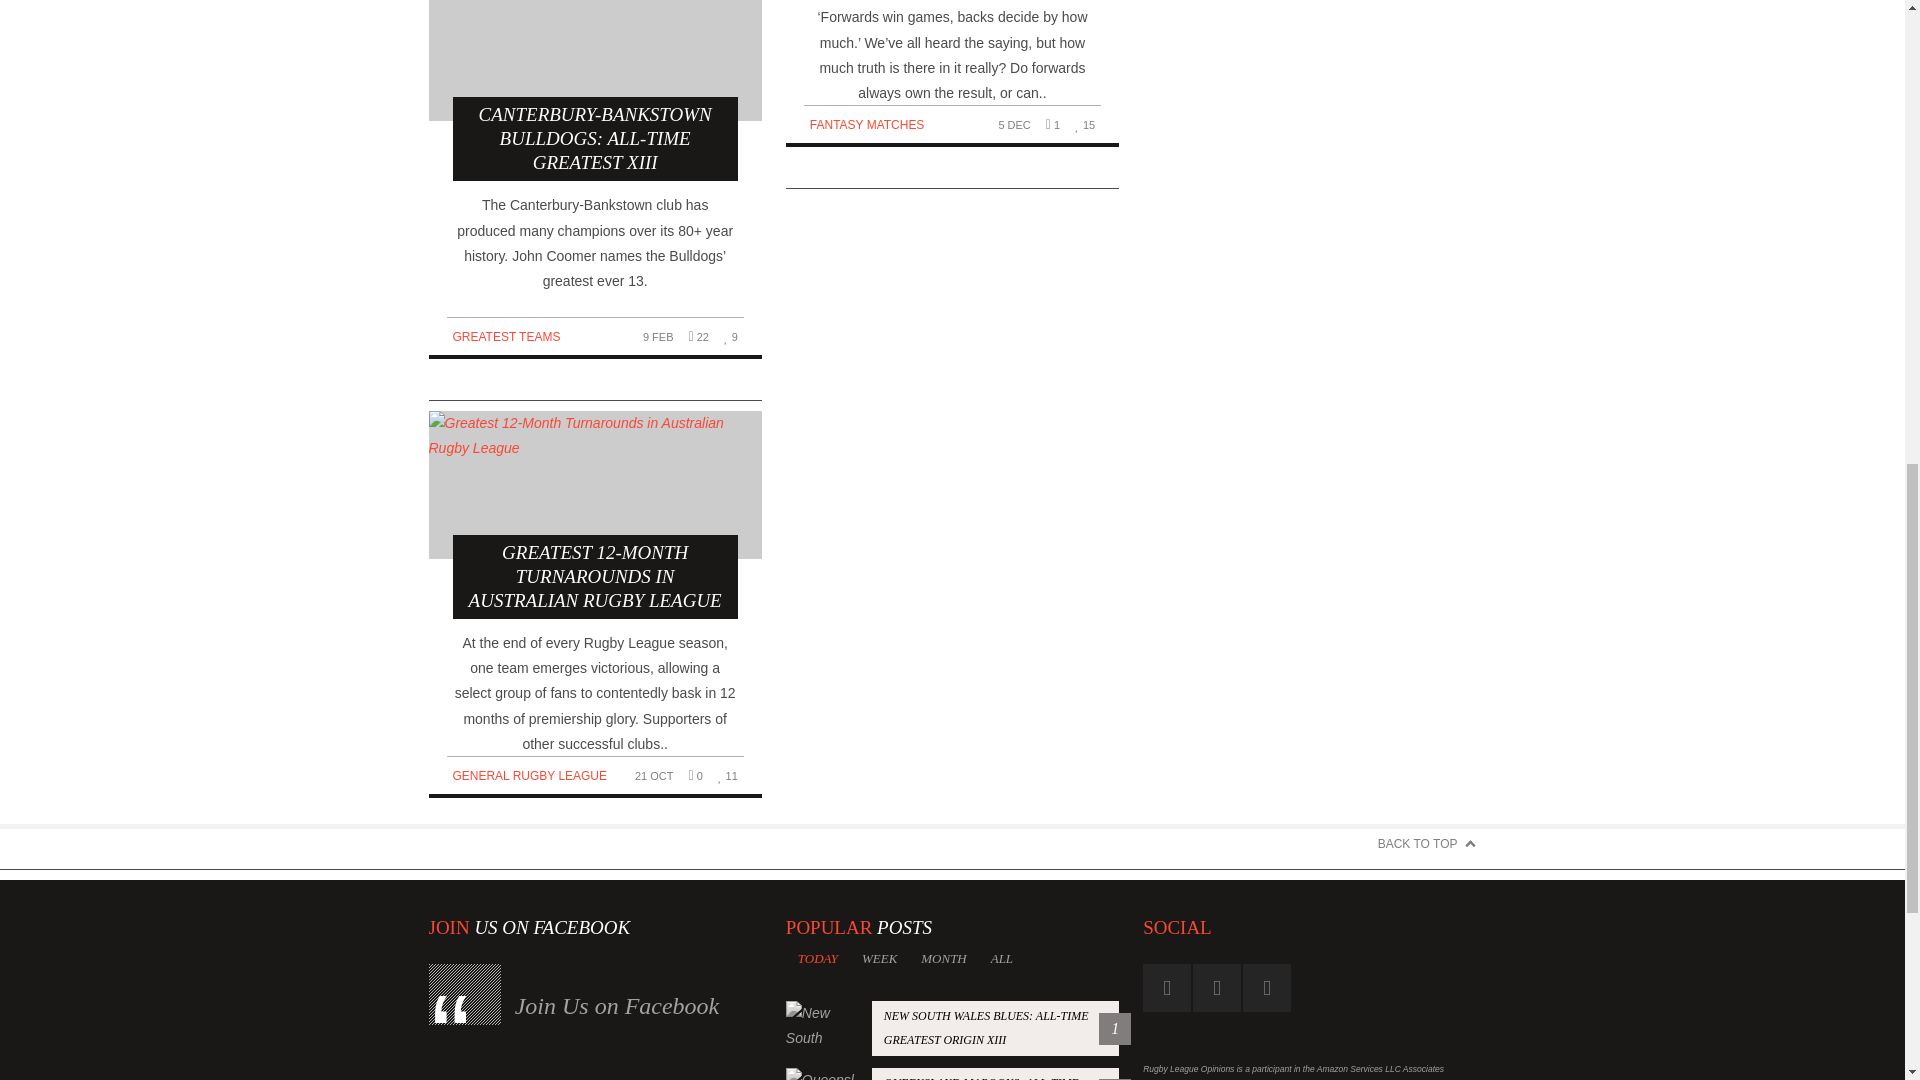 This screenshot has height=1080, width=1920. What do you see at coordinates (528, 776) in the screenshot?
I see `GENERAL RUGBY LEAGUE` at bounding box center [528, 776].